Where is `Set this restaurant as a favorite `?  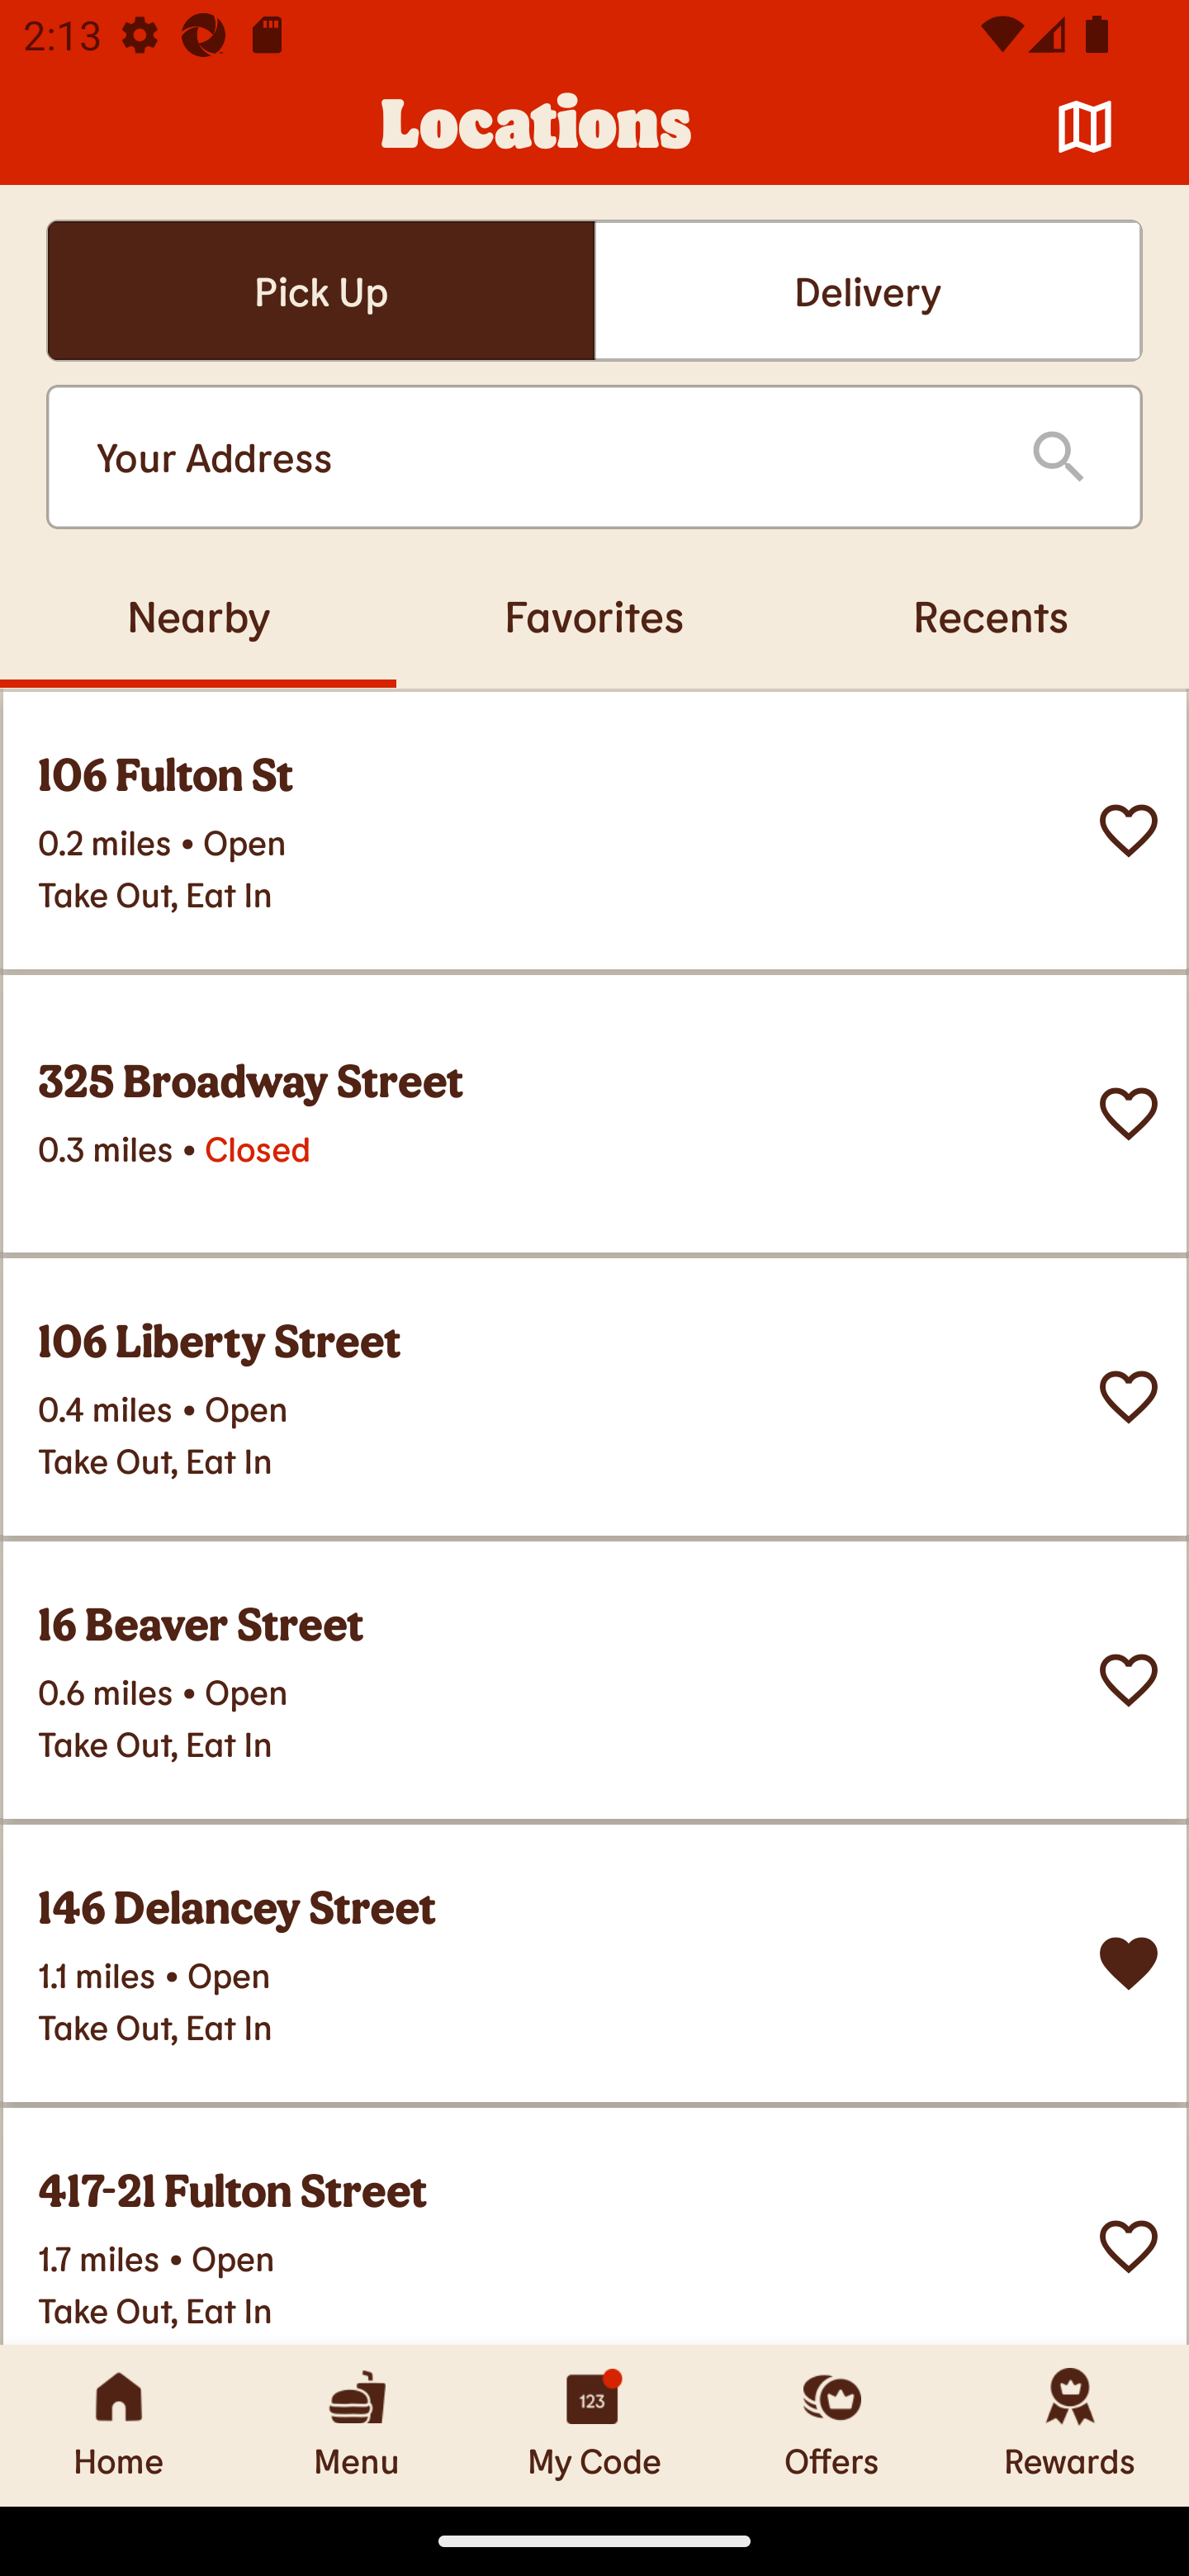 Set this restaurant as a favorite  is located at coordinates (1129, 1681).